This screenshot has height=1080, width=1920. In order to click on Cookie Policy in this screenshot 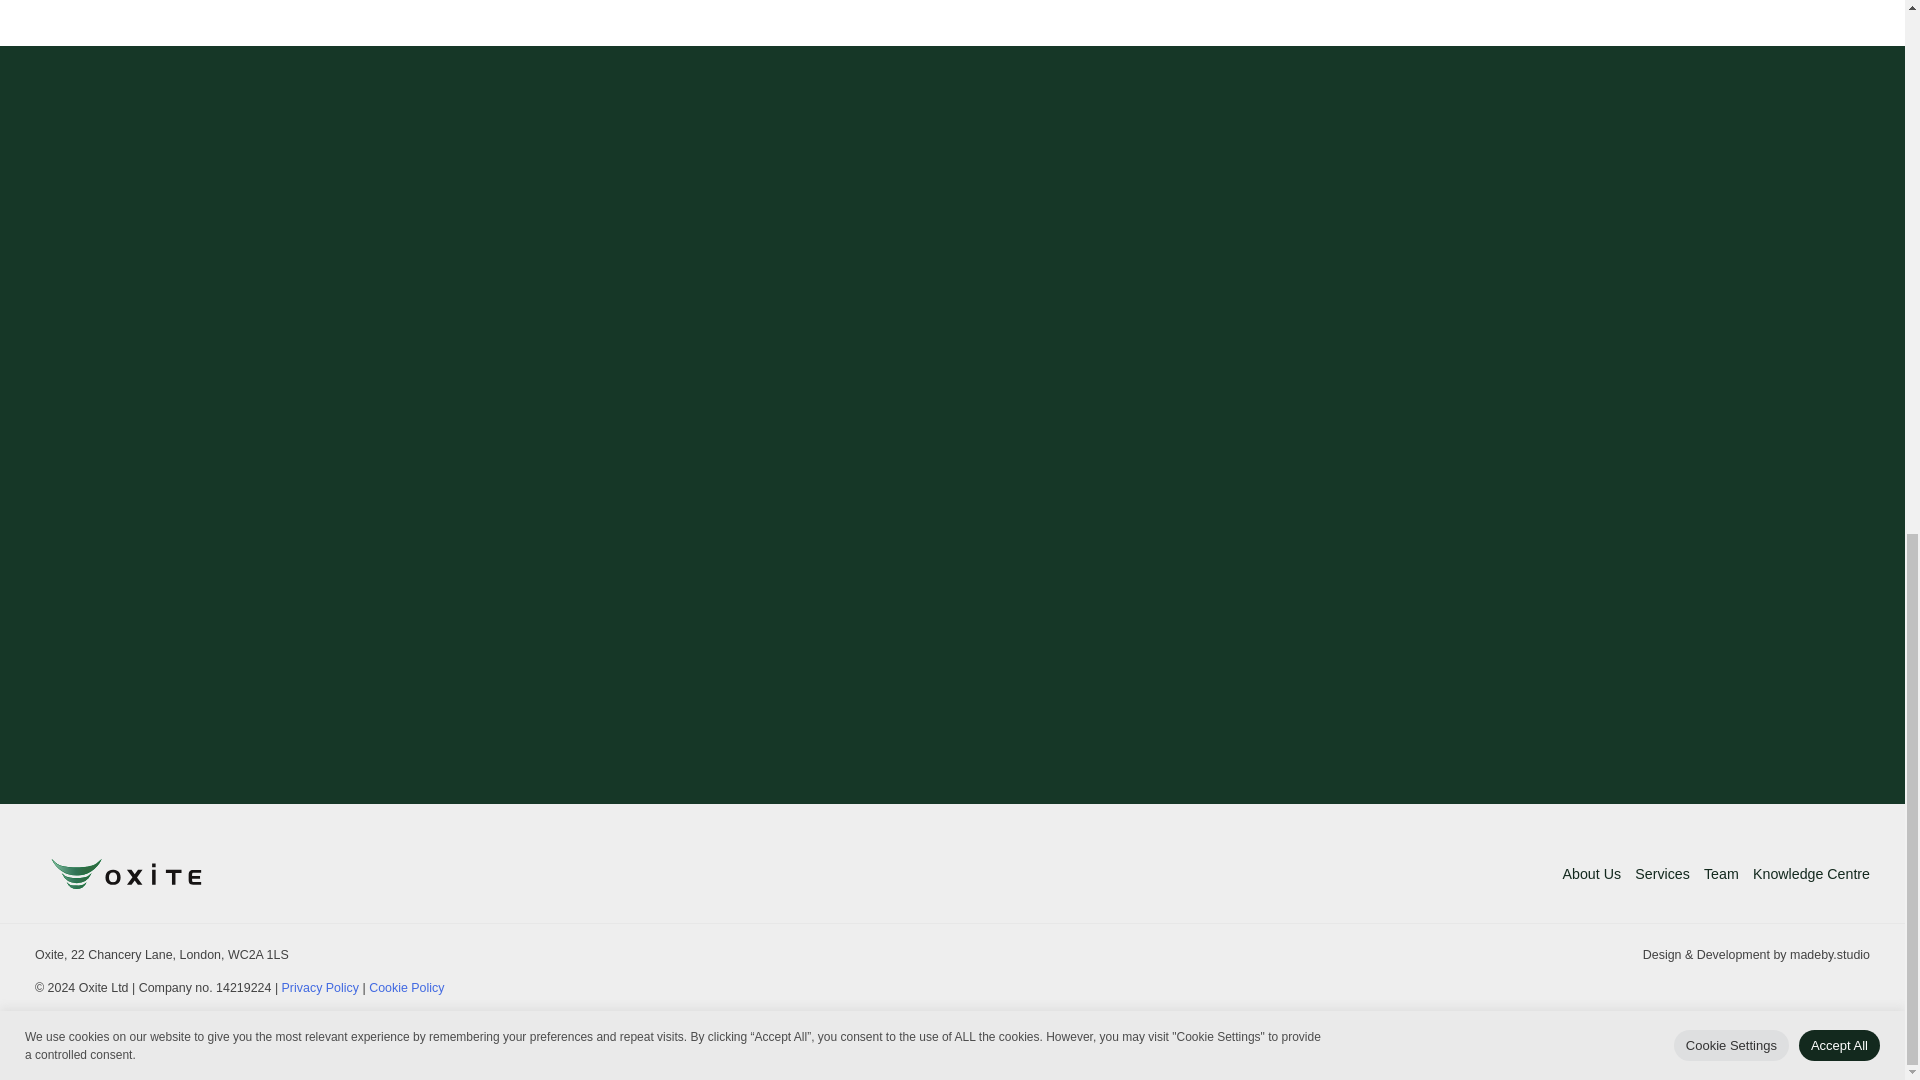, I will do `click(406, 987)`.